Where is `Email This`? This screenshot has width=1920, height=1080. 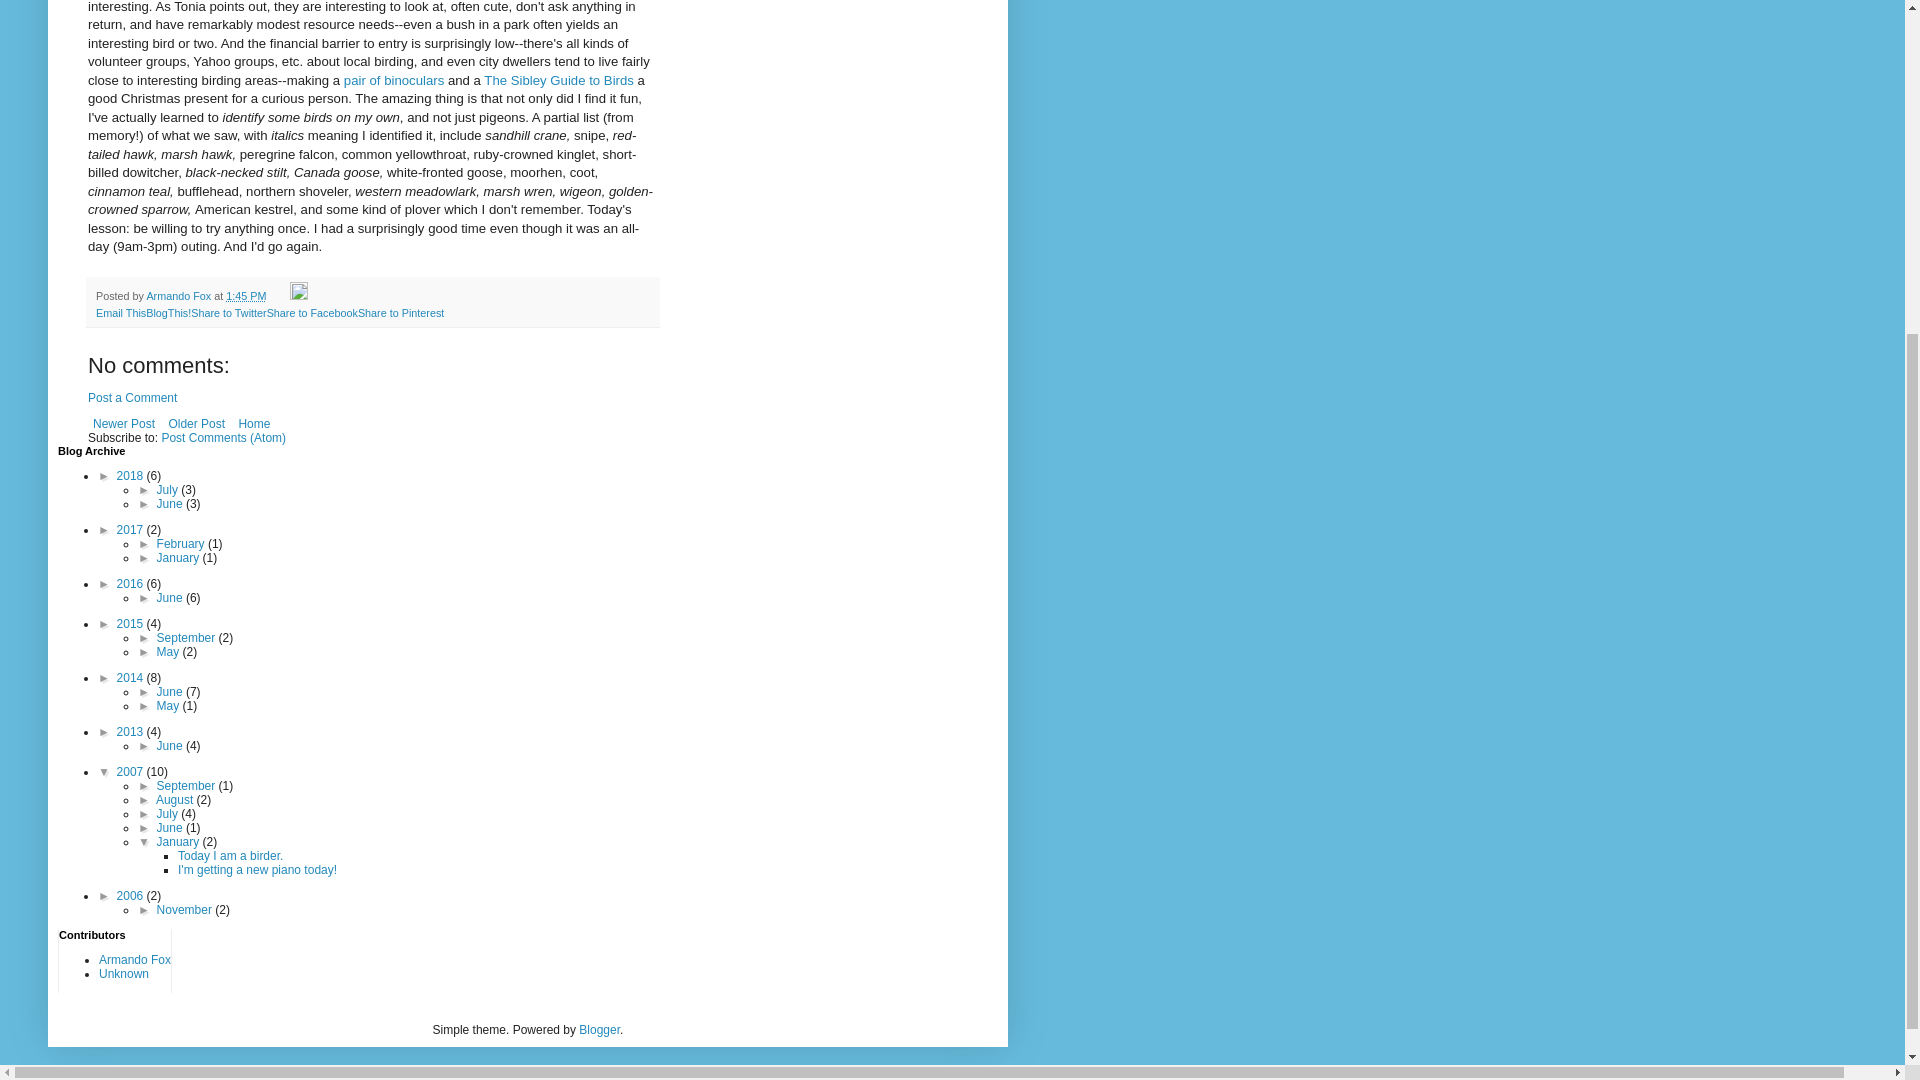 Email This is located at coordinates (120, 312).